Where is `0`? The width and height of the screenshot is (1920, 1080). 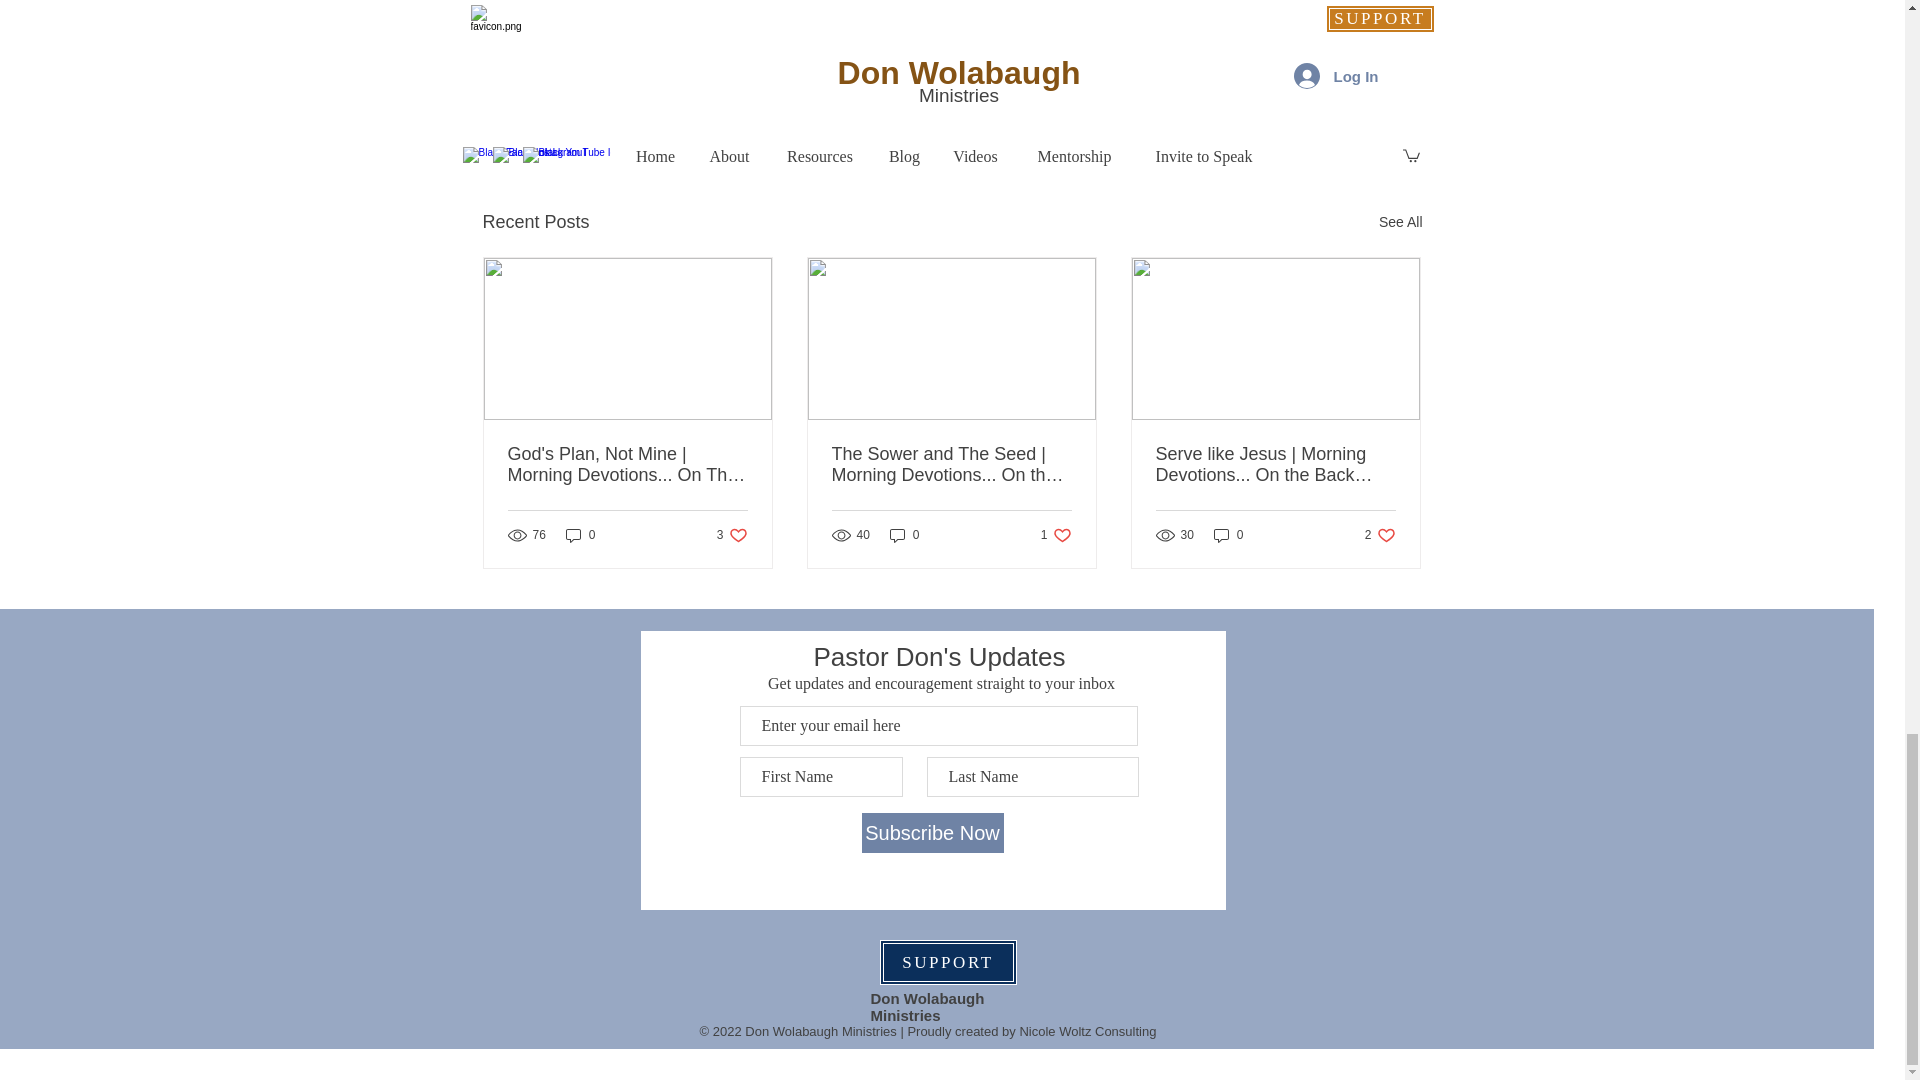
0 is located at coordinates (1400, 222).